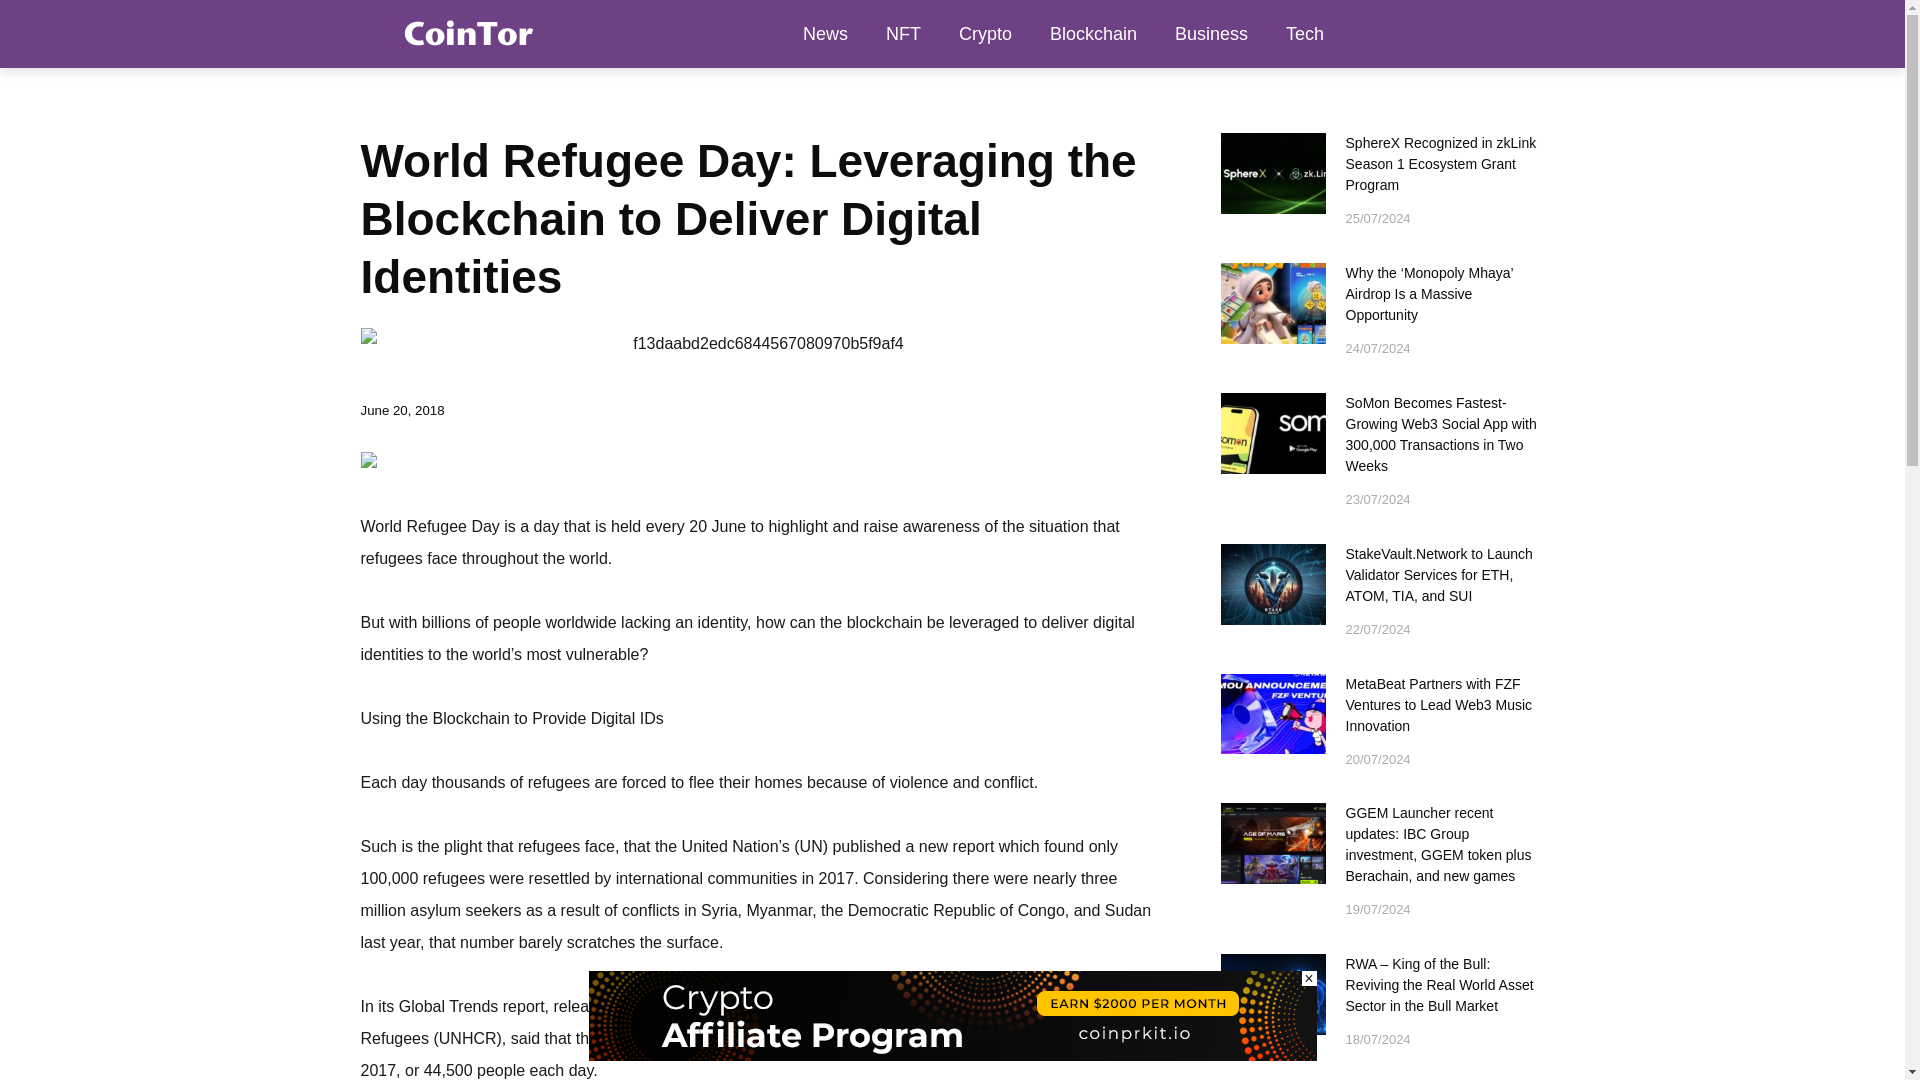 This screenshot has width=1920, height=1080. Describe the element at coordinates (760, 344) in the screenshot. I see `f13daabd2edc6844567080970b5f9af4` at that location.